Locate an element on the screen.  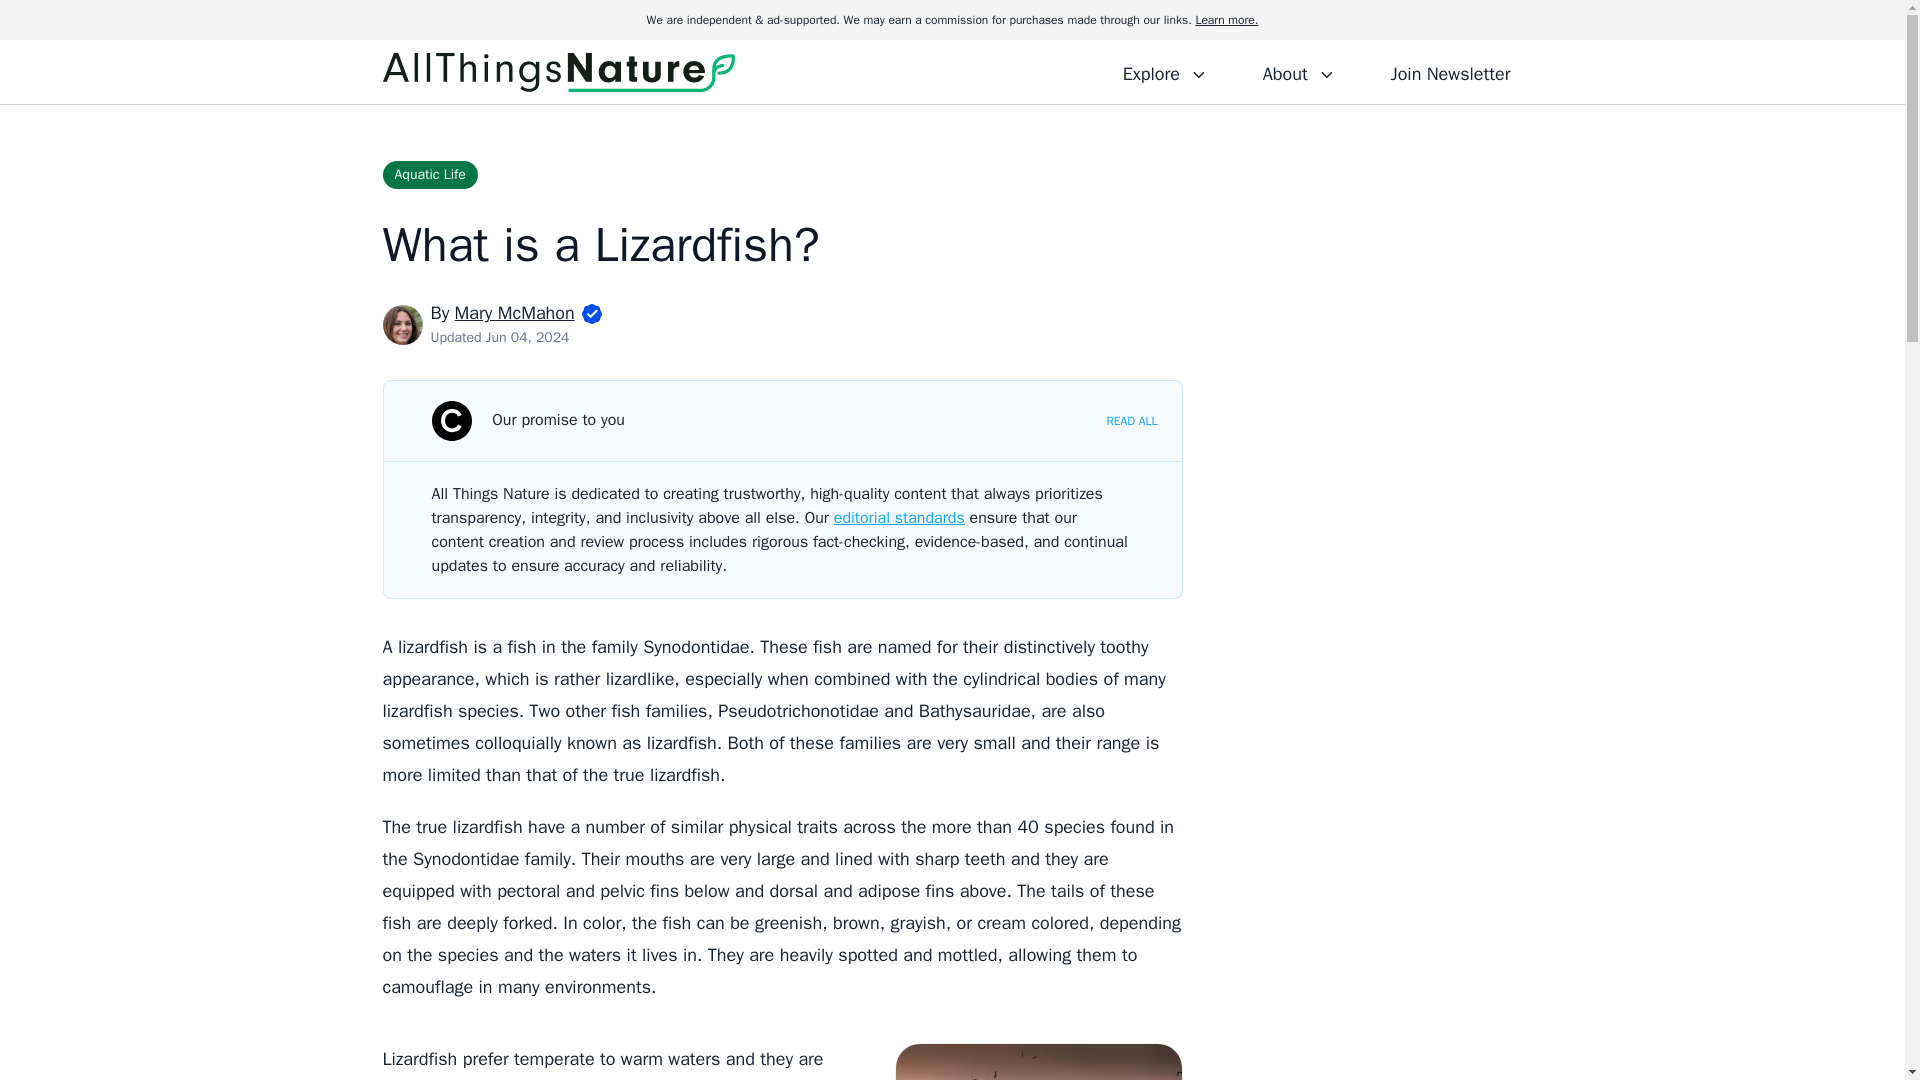
Join Newsletter is located at coordinates (1450, 71).